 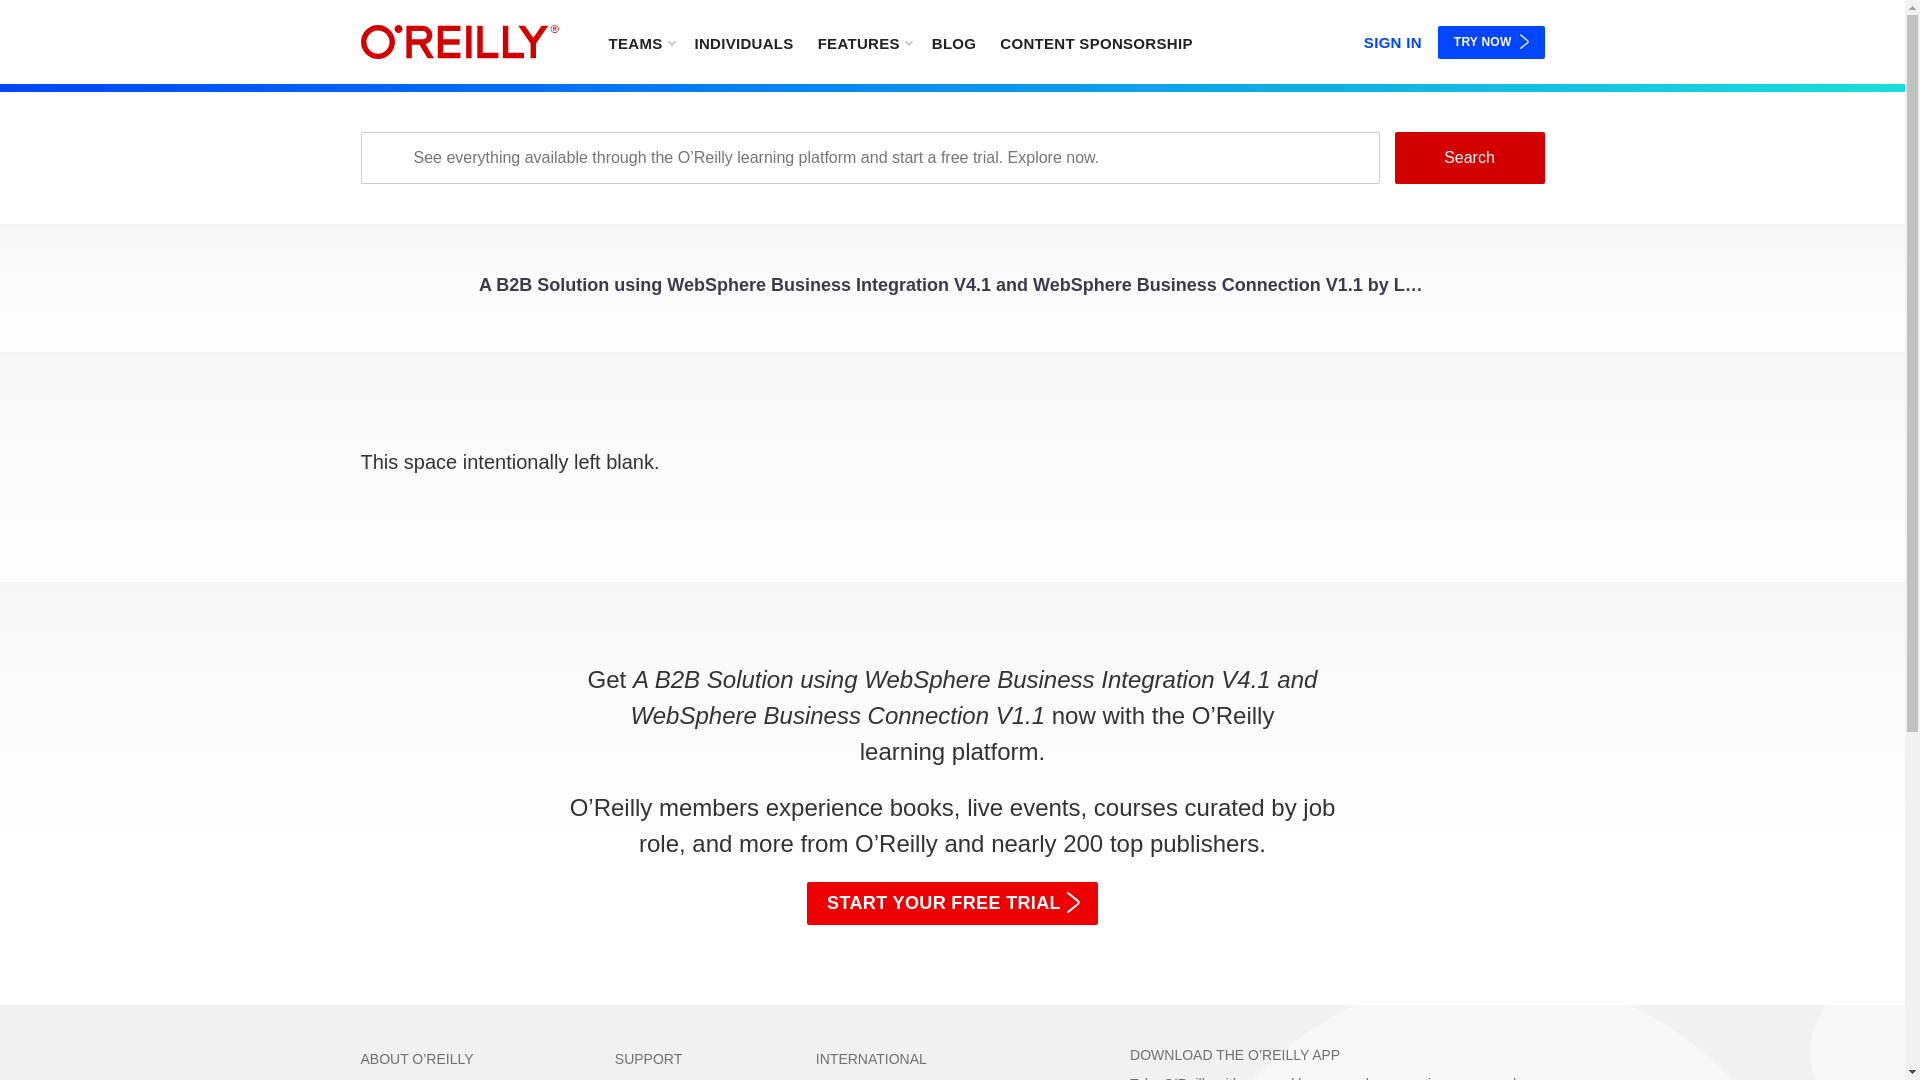 I want to click on home page, so click(x=459, y=42).